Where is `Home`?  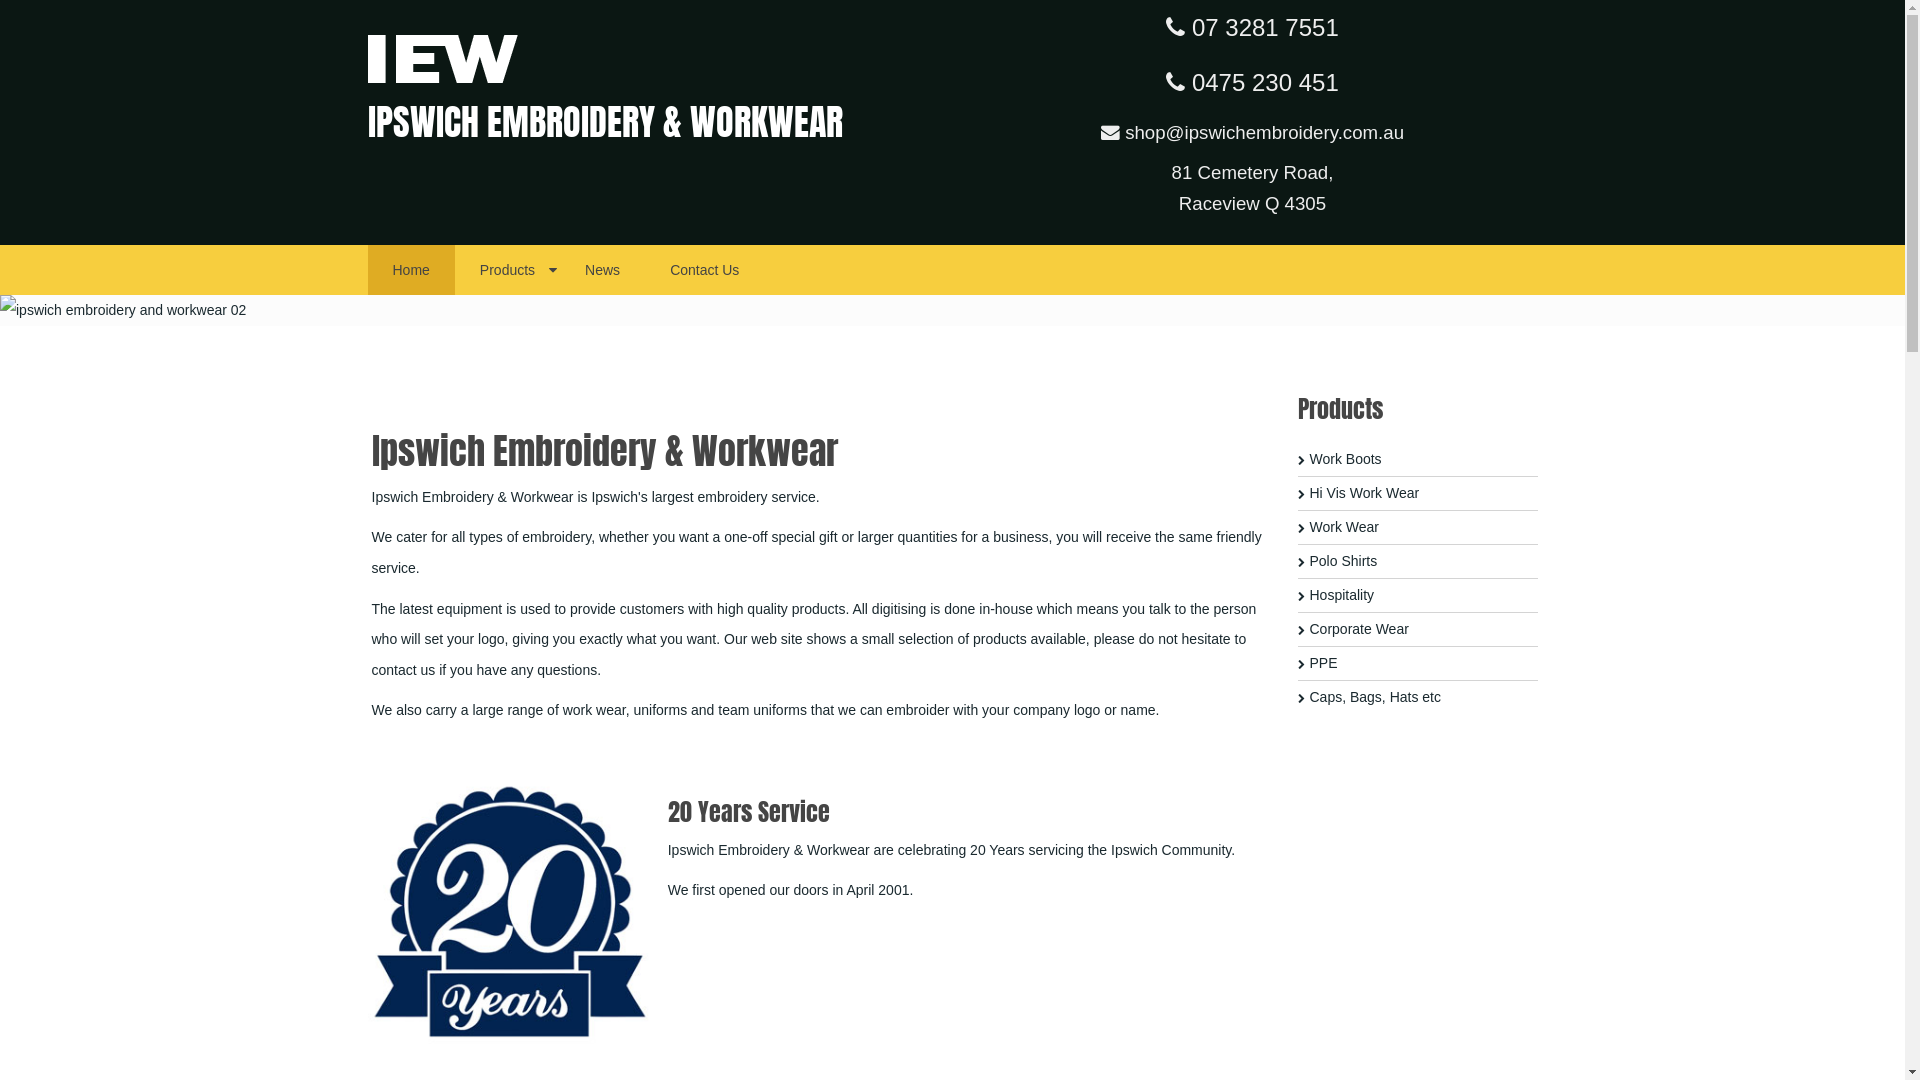
Home is located at coordinates (412, 270).